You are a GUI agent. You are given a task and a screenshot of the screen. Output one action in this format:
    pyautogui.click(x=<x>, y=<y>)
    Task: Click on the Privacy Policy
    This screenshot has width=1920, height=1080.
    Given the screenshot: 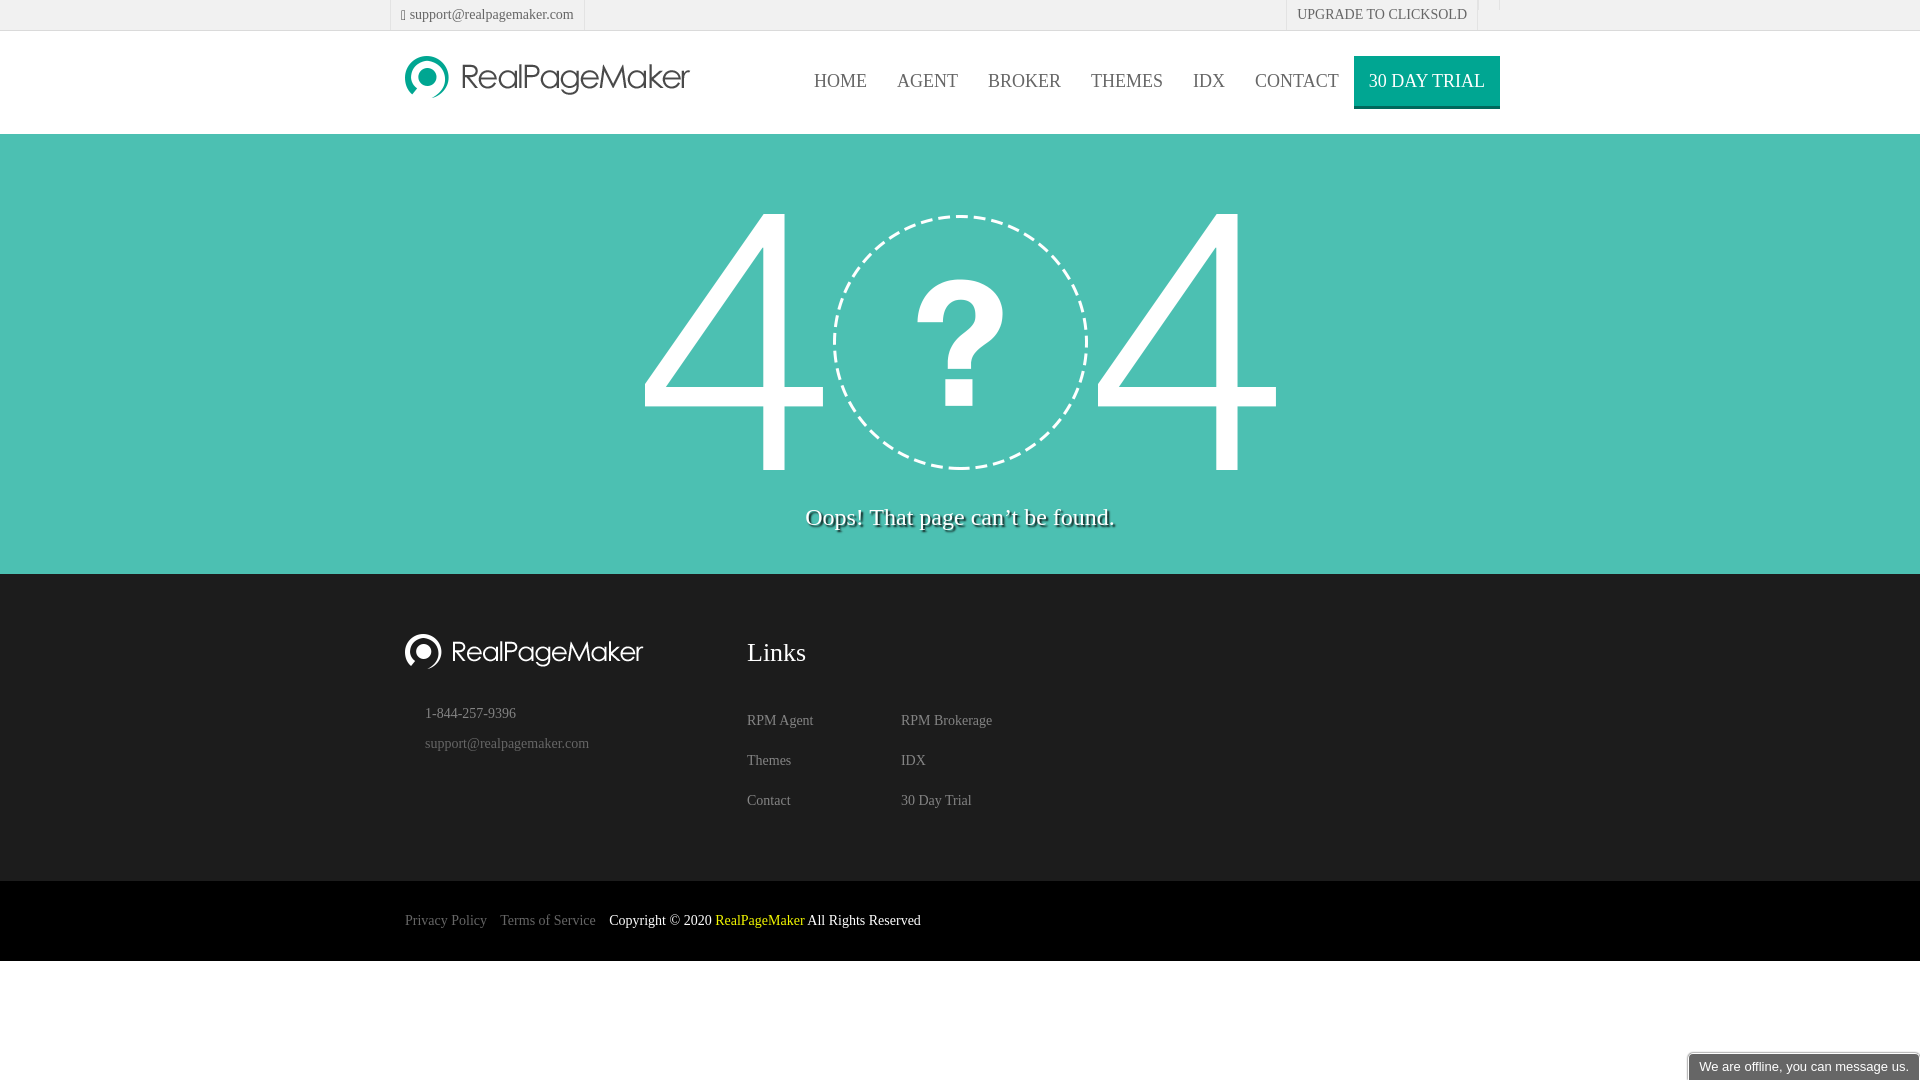 What is the action you would take?
    pyautogui.click(x=446, y=920)
    